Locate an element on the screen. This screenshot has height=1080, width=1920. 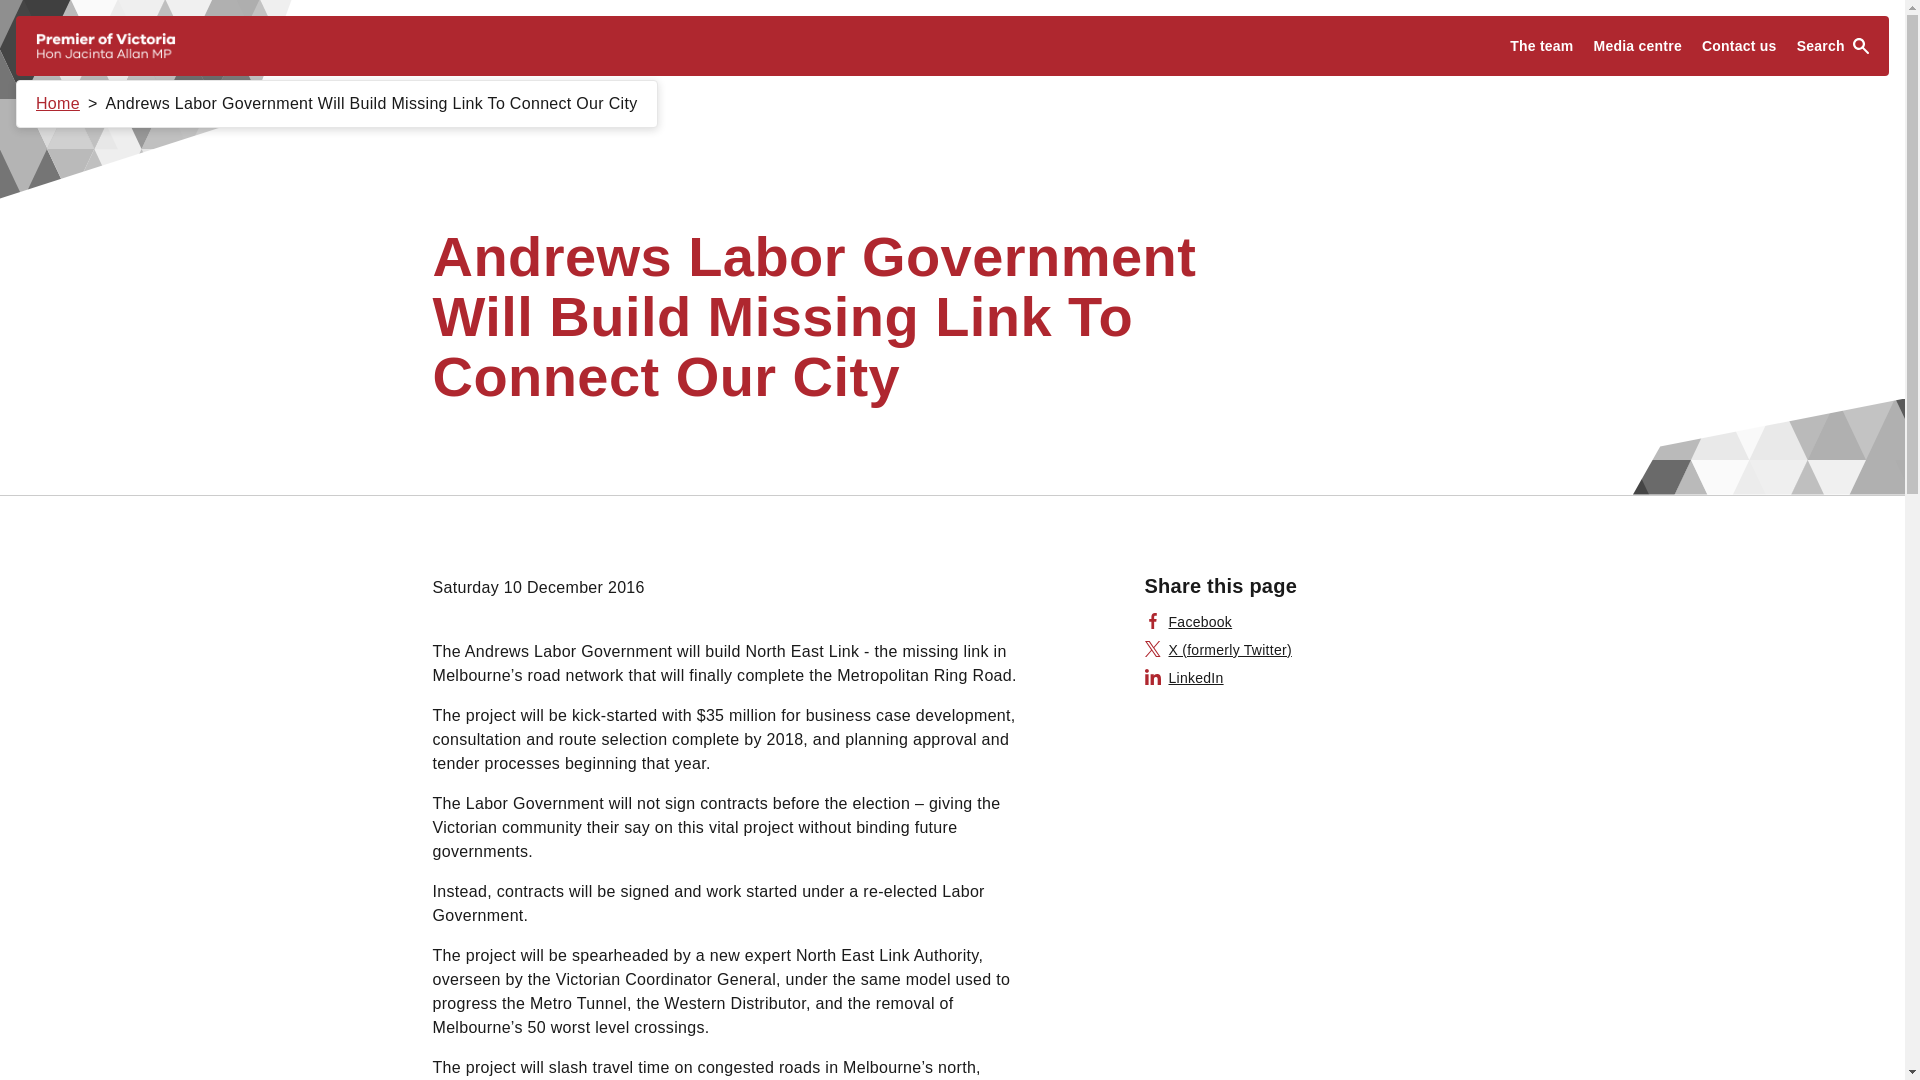
Contact us is located at coordinates (1739, 46).